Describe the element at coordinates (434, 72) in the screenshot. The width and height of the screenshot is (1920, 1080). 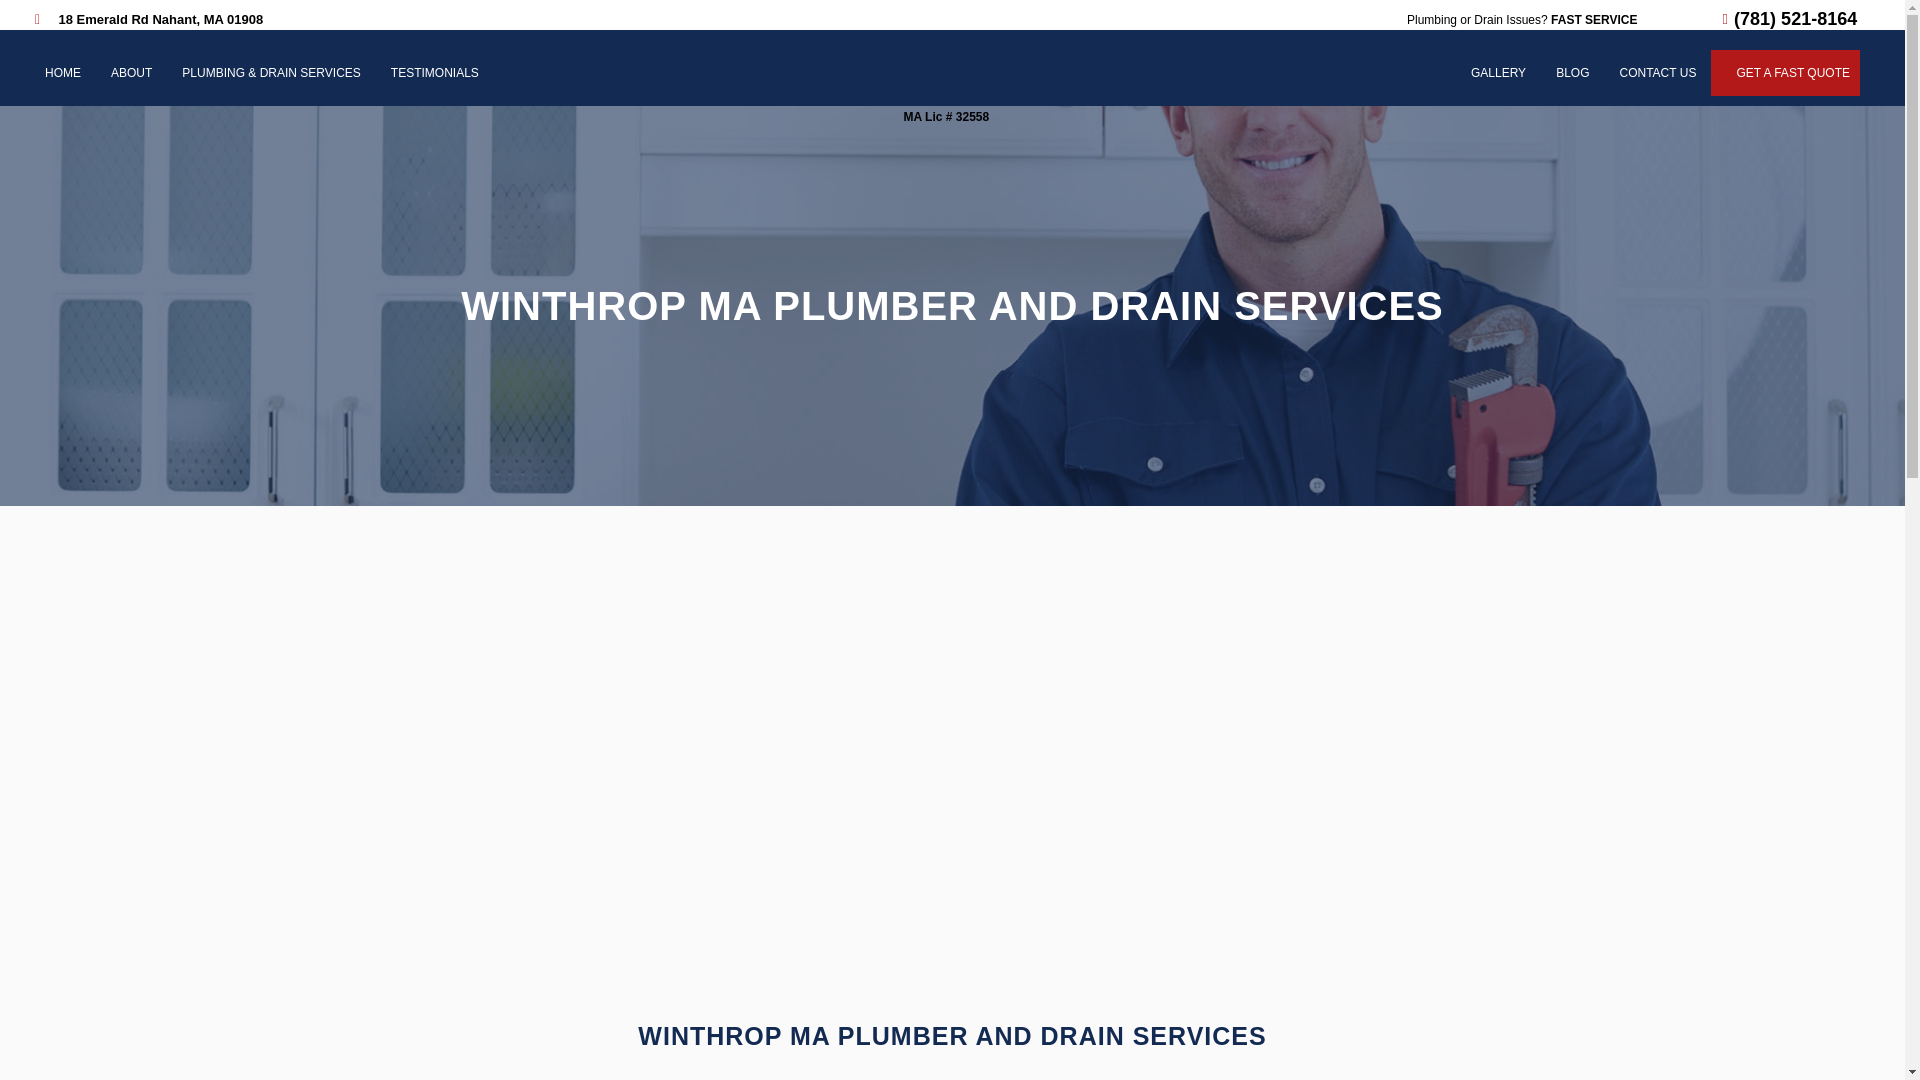
I see `TESTIMONIALS` at that location.